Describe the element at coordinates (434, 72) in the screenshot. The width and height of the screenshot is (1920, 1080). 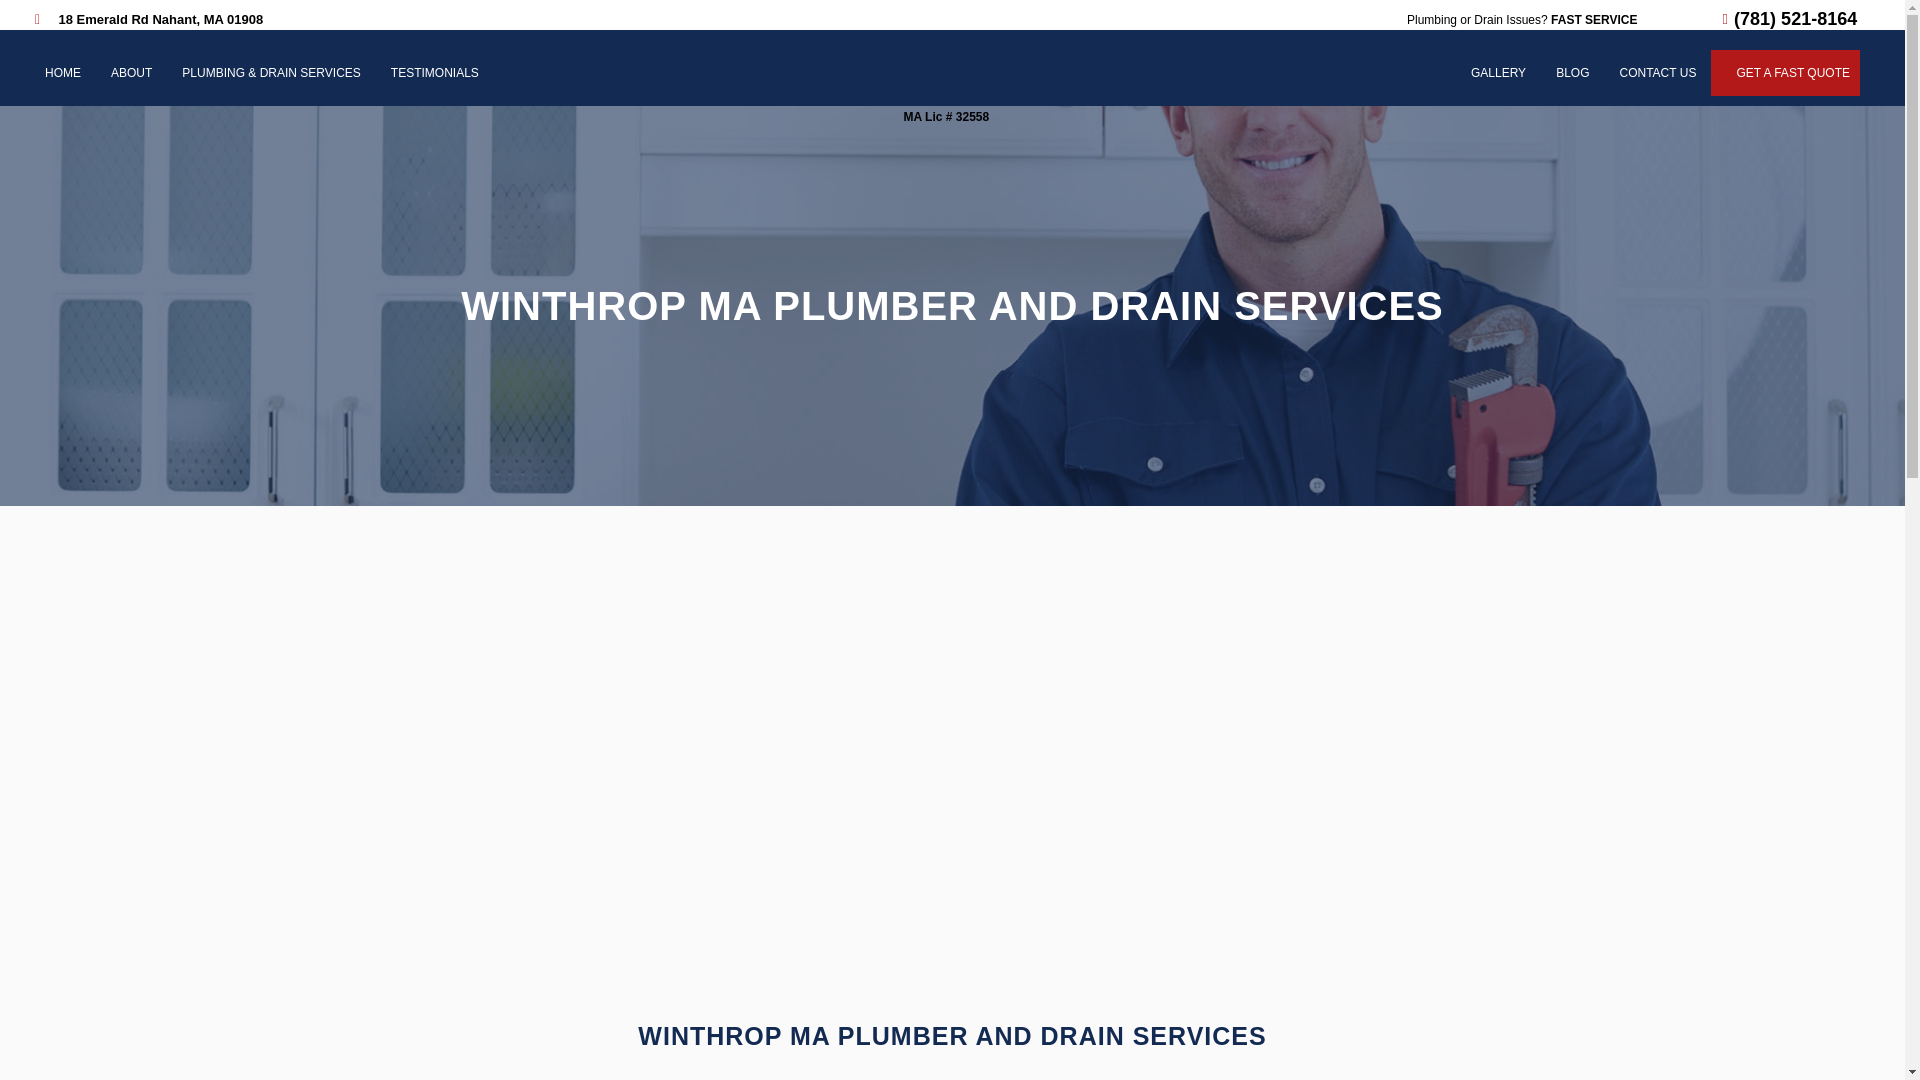
I see `TESTIMONIALS` at that location.